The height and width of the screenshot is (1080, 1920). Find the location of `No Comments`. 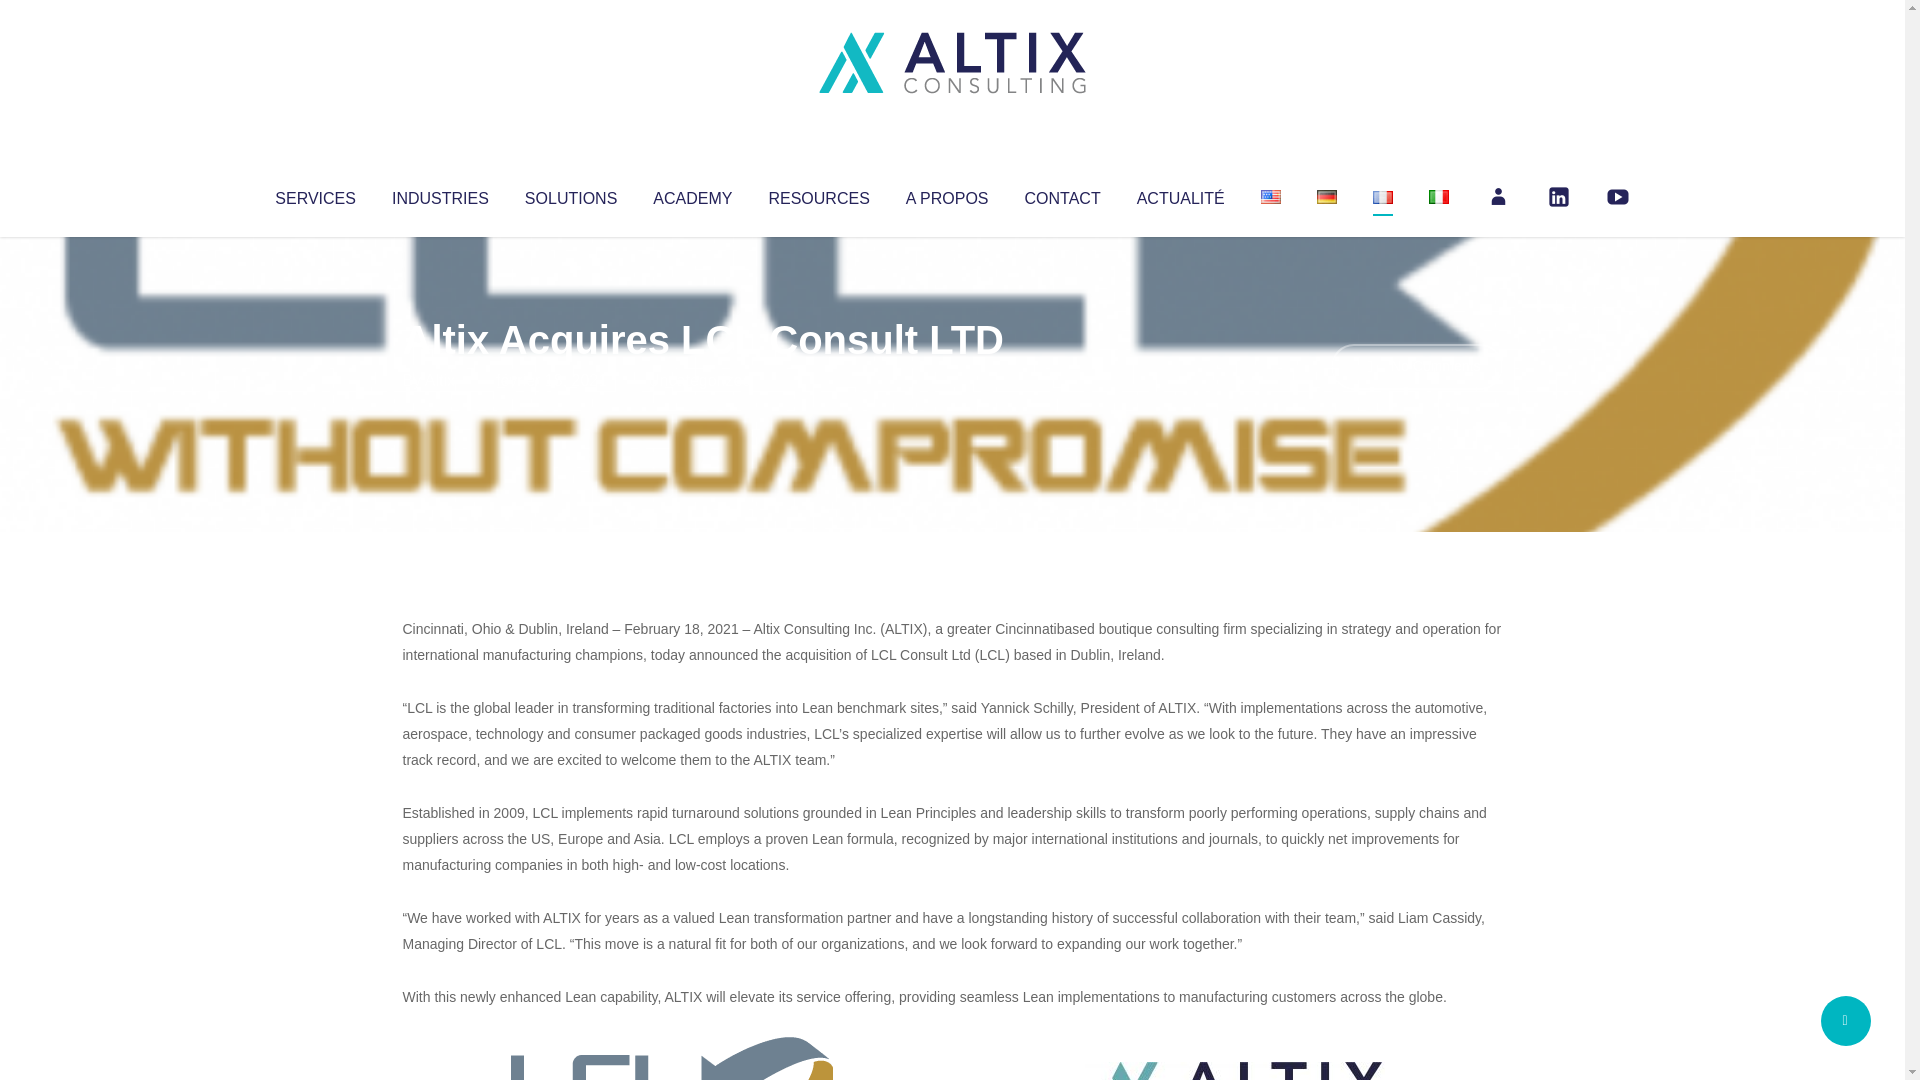

No Comments is located at coordinates (1416, 366).